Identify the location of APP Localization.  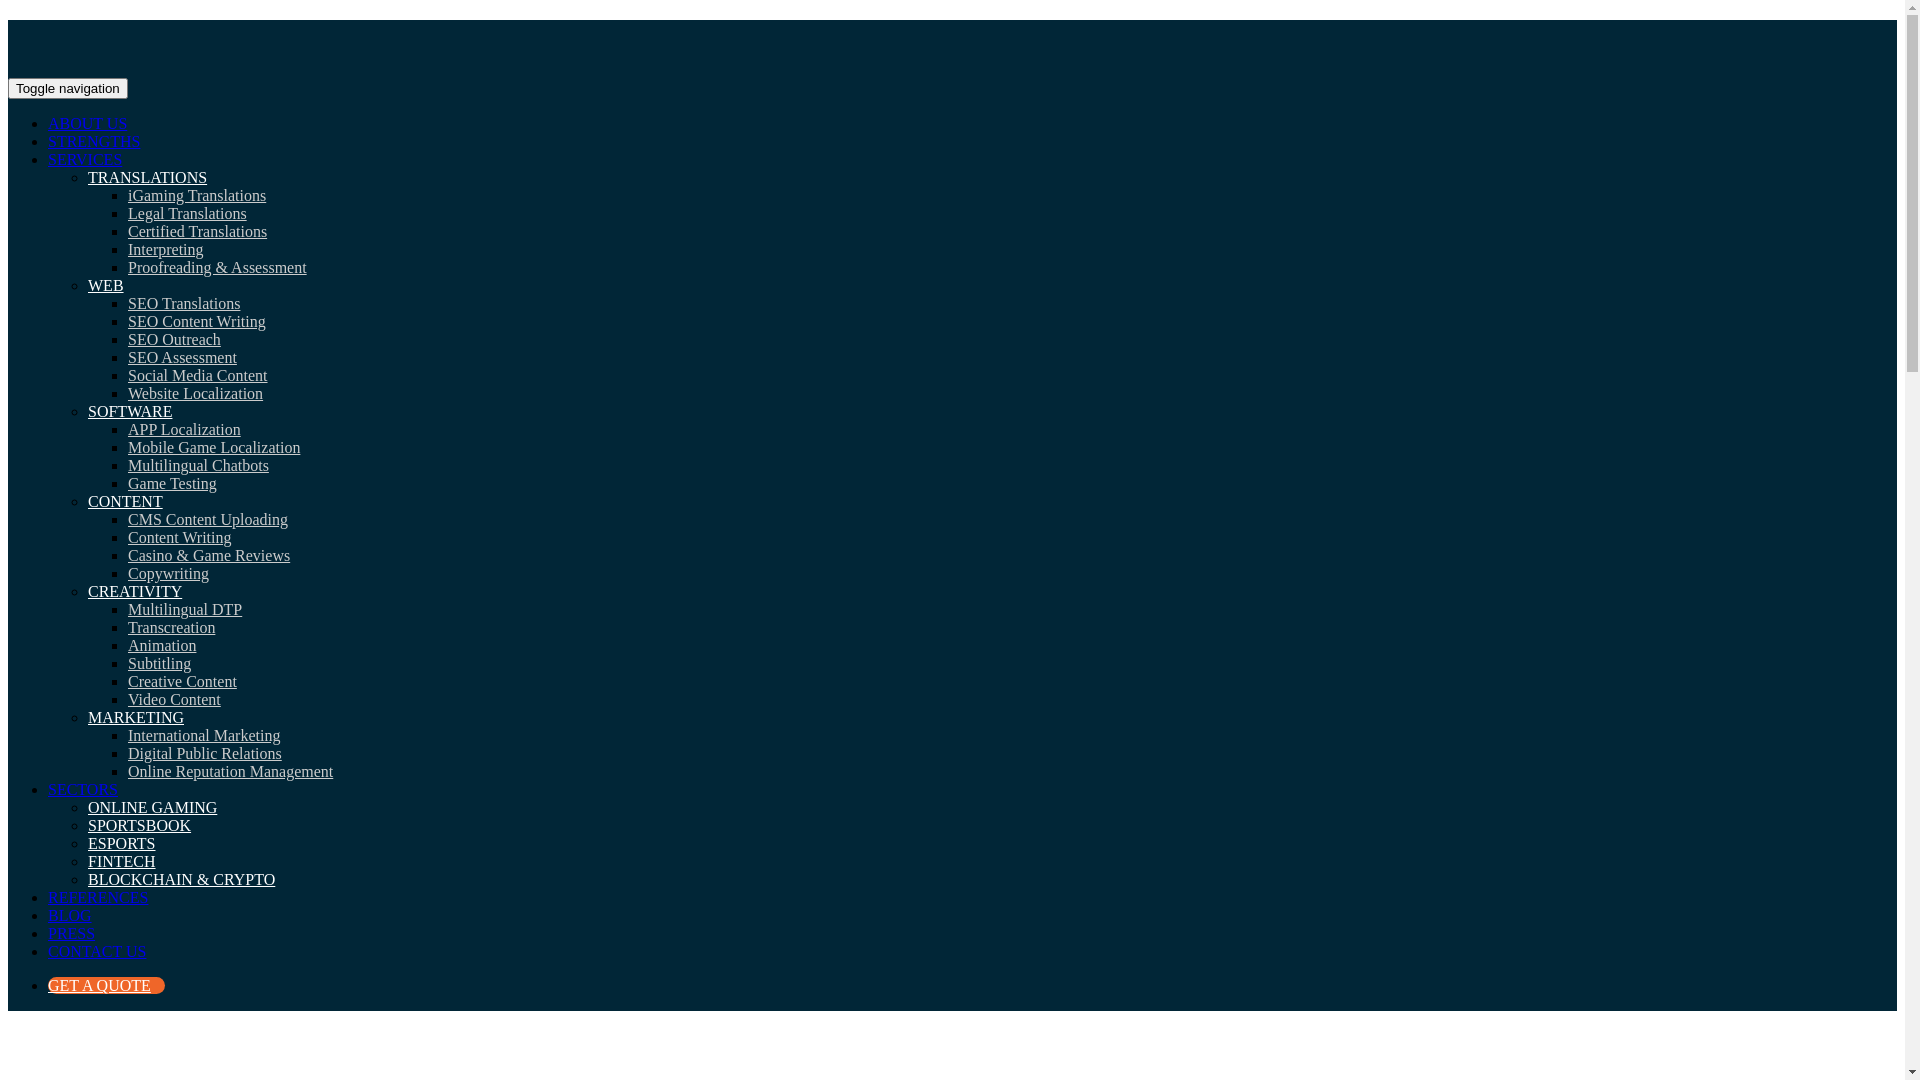
(184, 430).